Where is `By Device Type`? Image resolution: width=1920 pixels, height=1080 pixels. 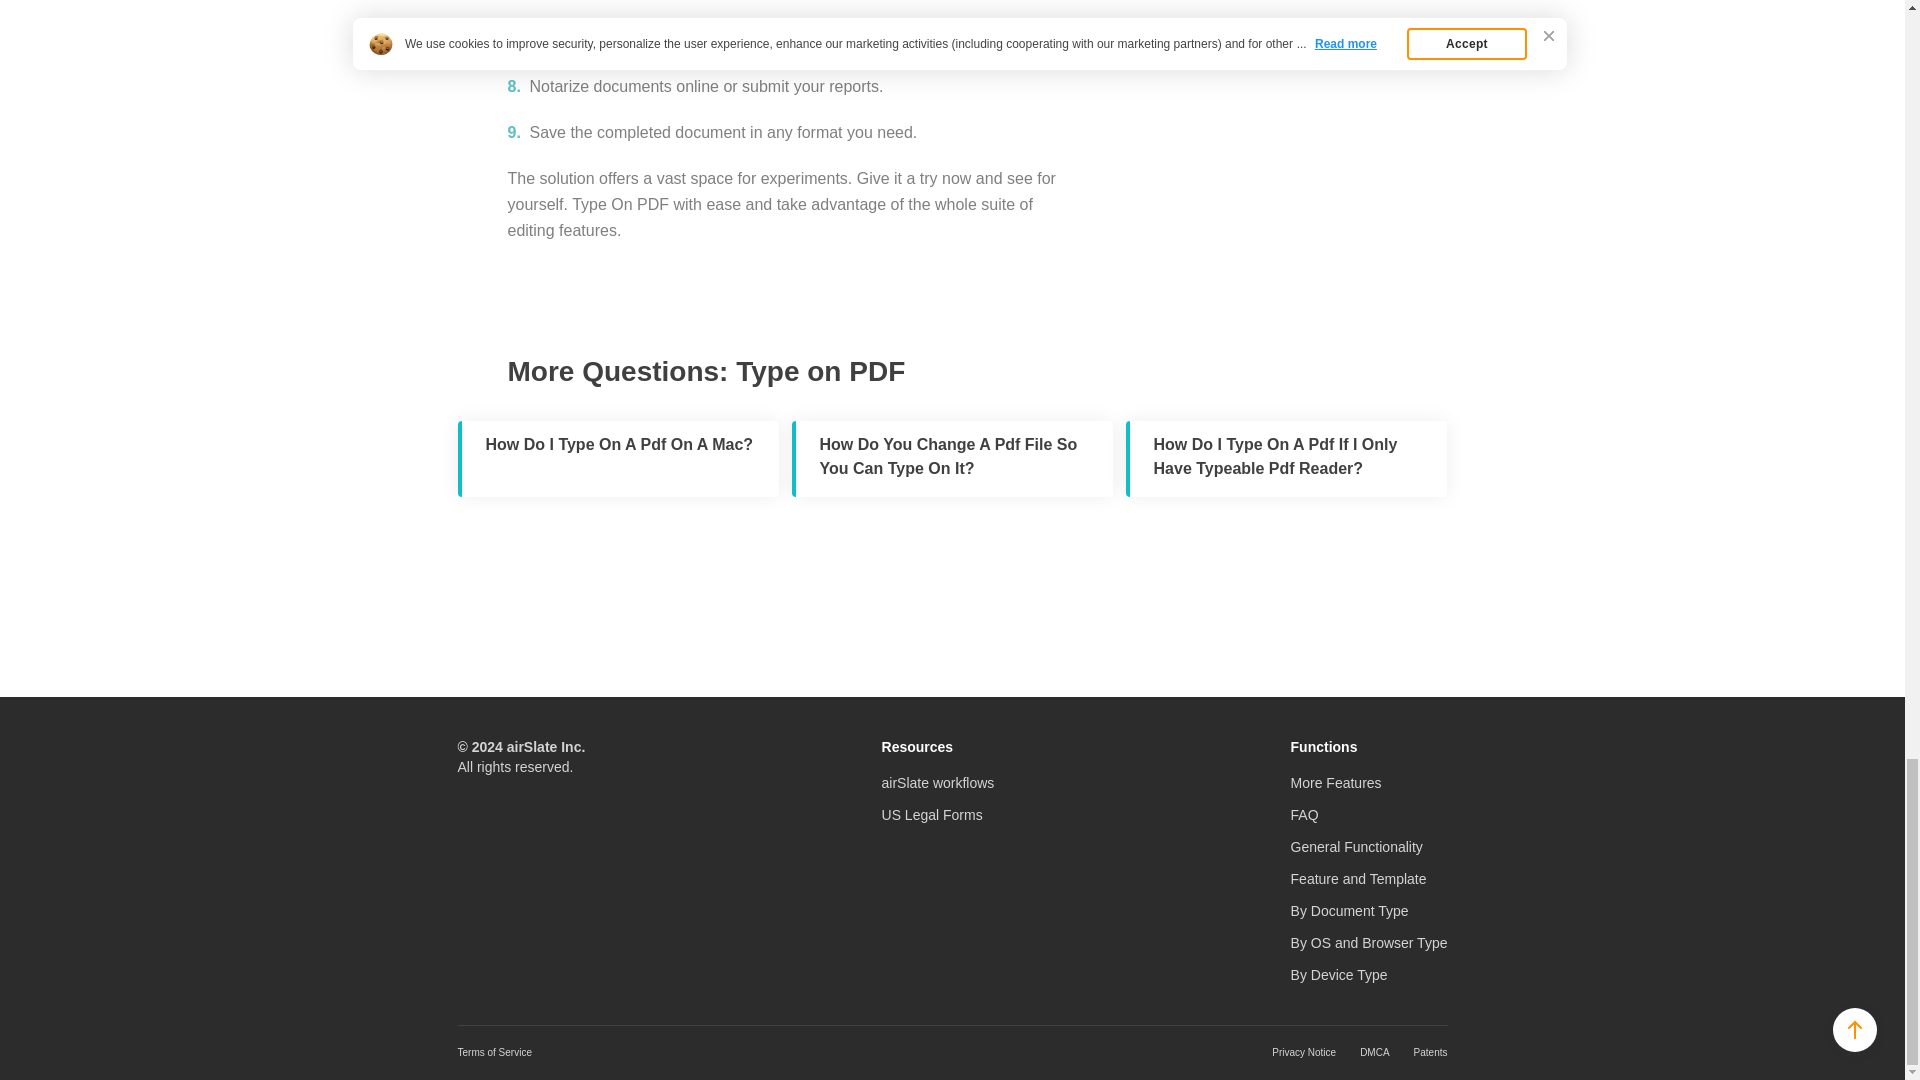
By Device Type is located at coordinates (1339, 974).